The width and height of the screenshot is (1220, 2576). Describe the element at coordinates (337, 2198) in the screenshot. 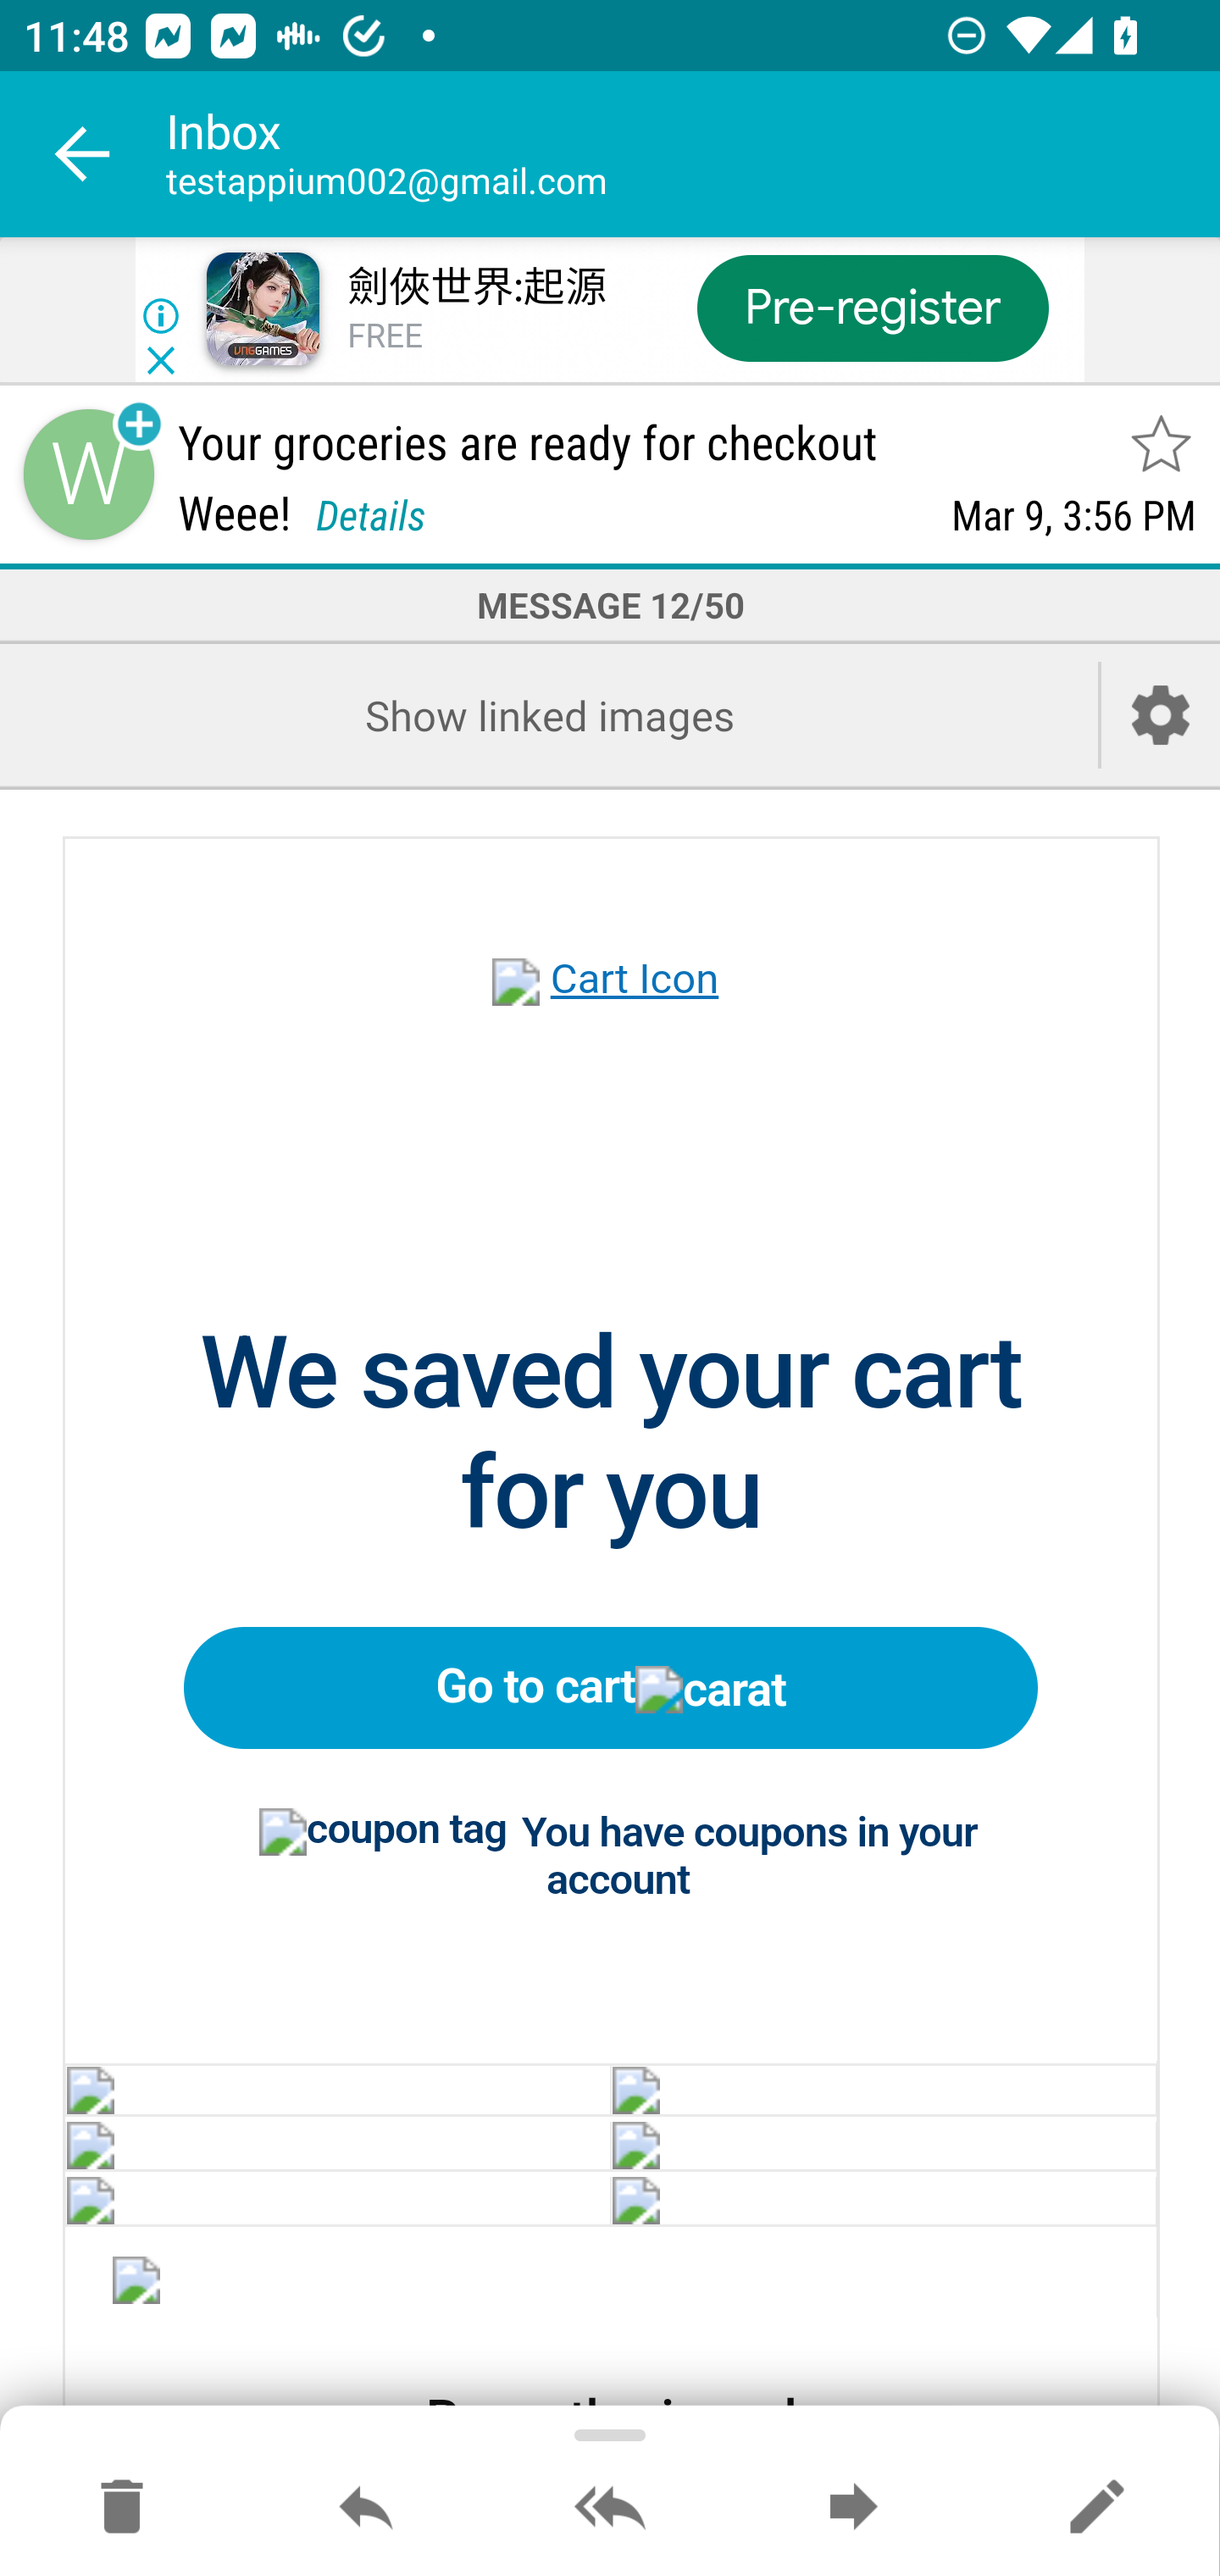

I see `data:` at that location.